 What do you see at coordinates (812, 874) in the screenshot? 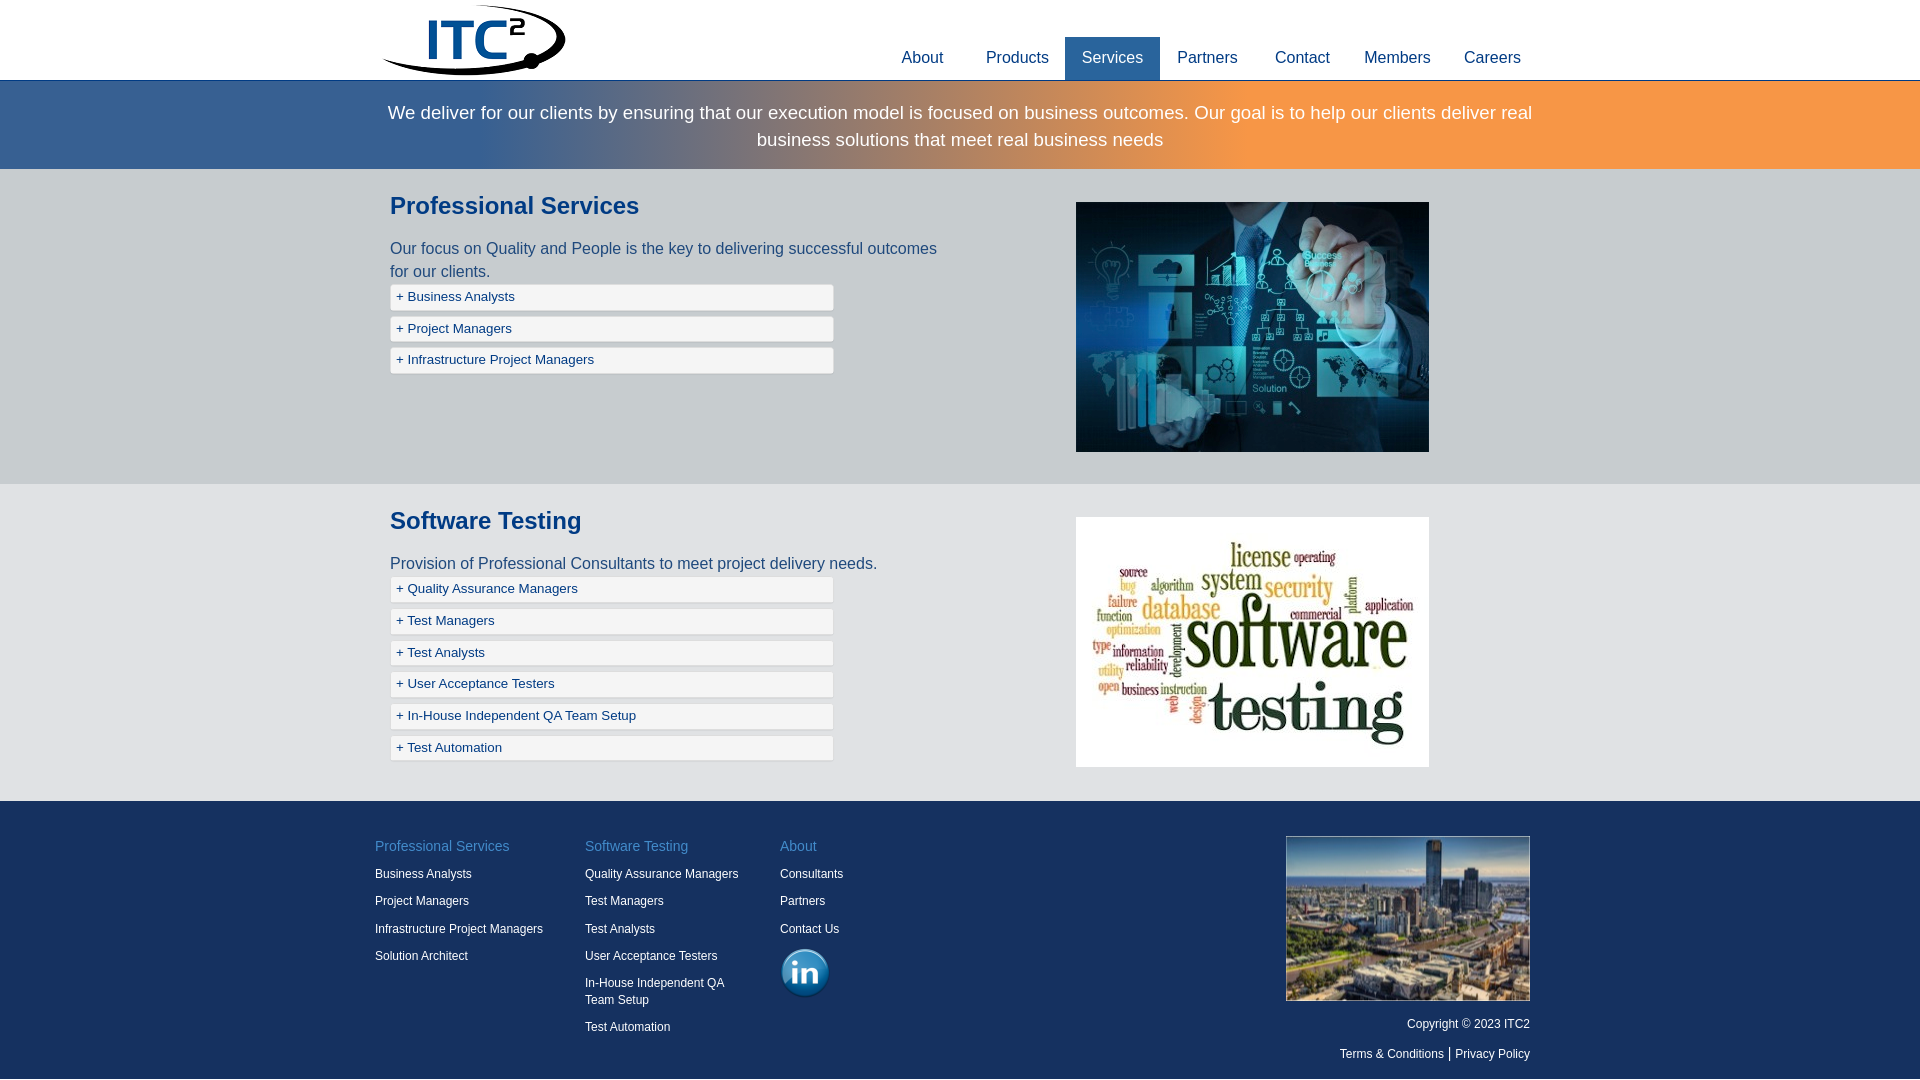
I see `Consultants` at bounding box center [812, 874].